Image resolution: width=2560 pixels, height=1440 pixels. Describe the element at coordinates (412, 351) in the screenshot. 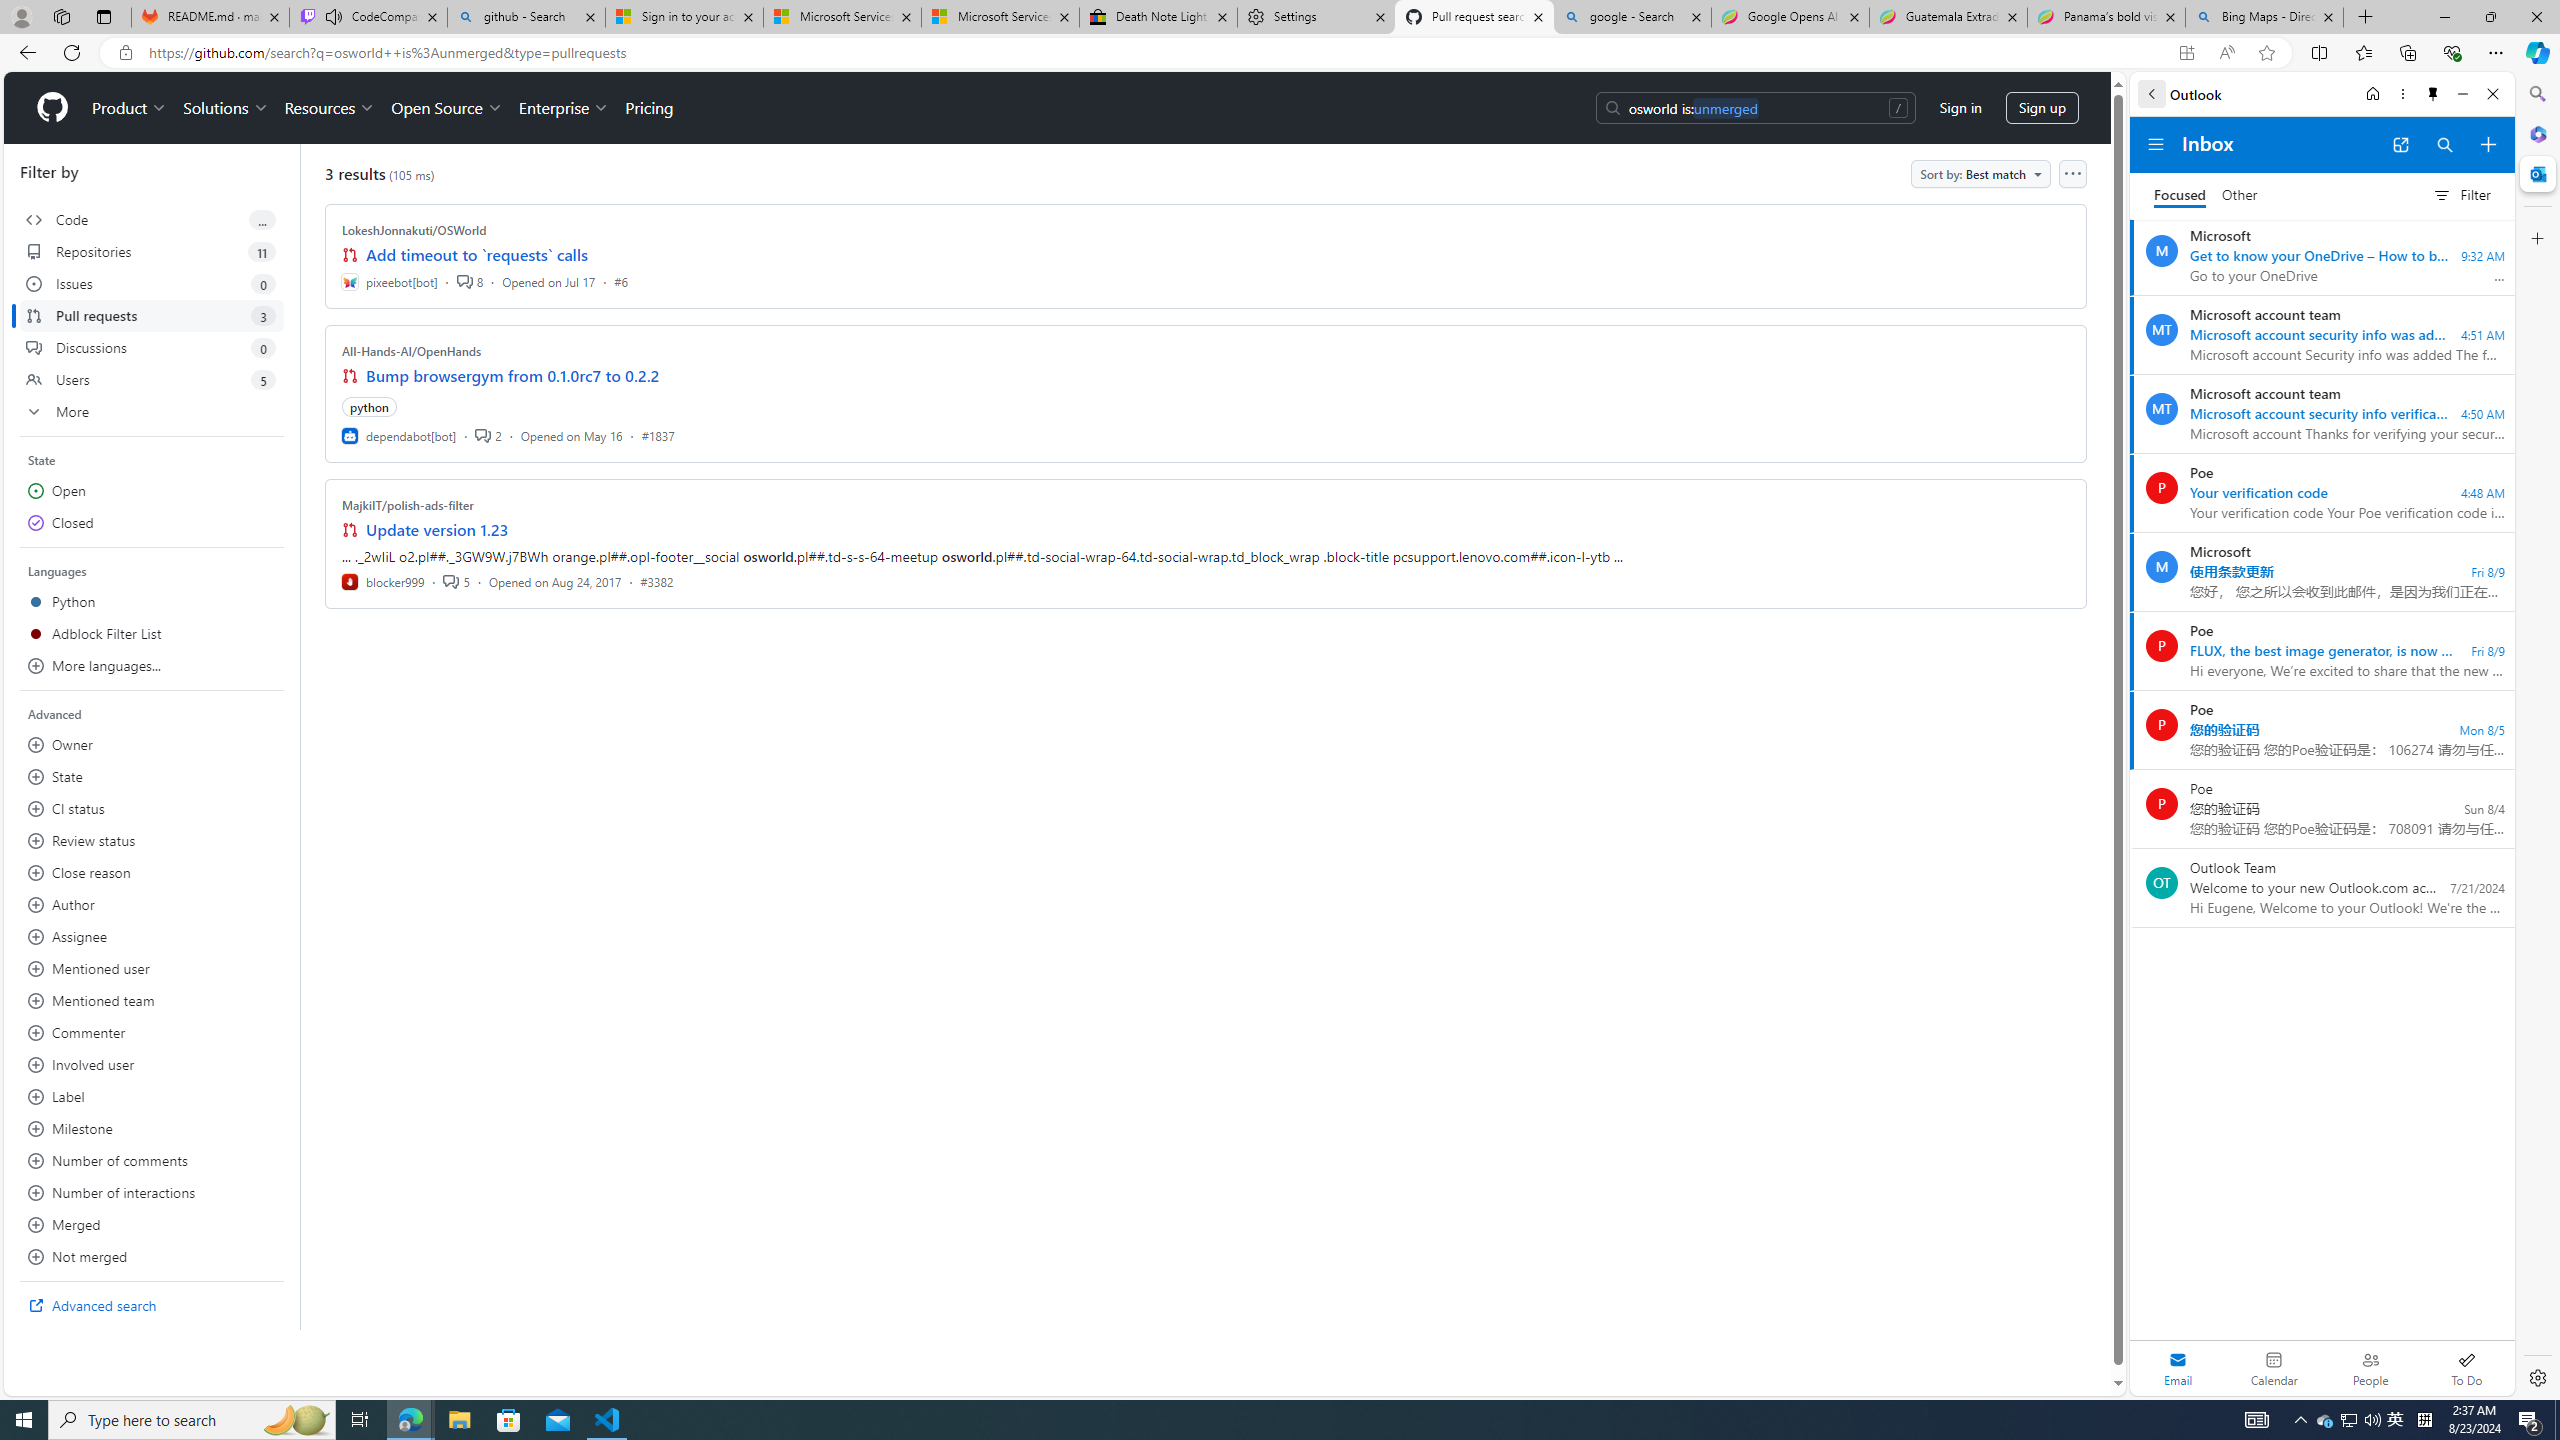

I see `All-Hands-AI/OpenHands` at that location.